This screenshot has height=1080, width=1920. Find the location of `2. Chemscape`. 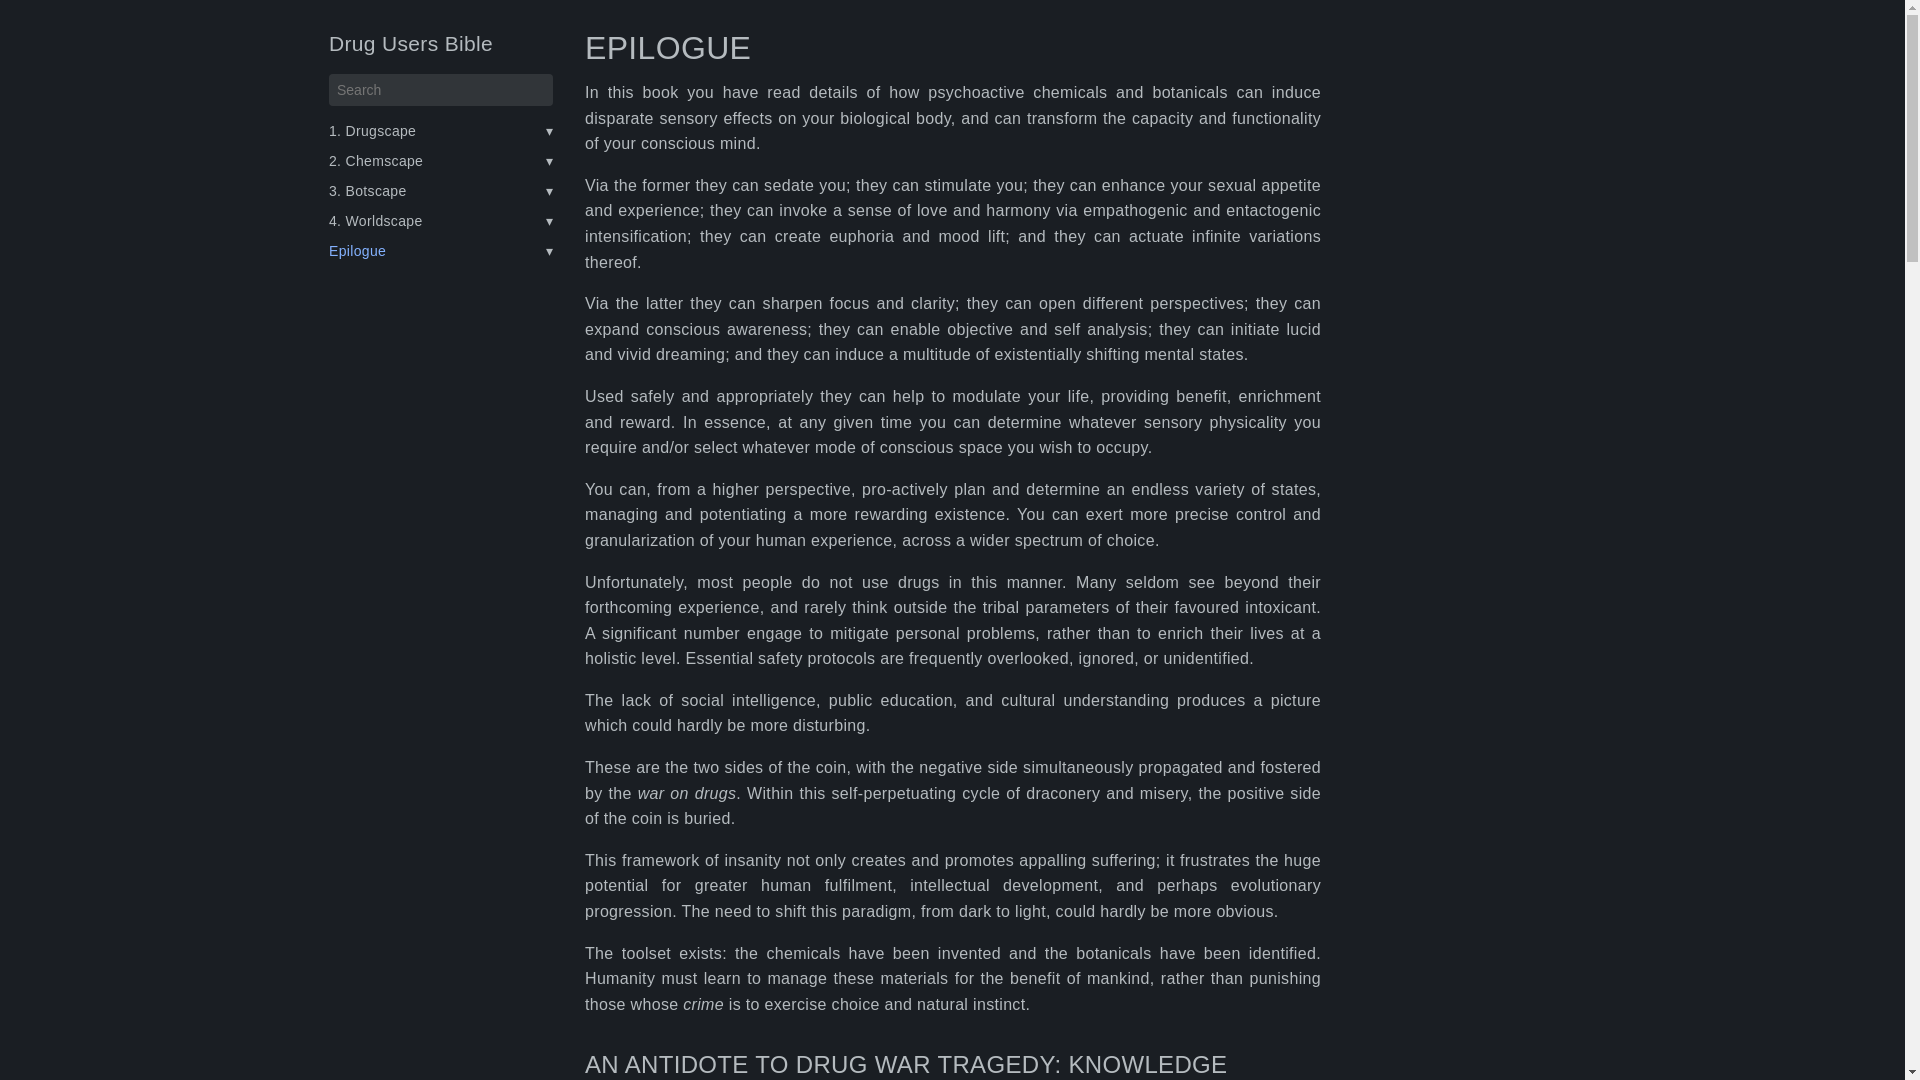

2. Chemscape is located at coordinates (375, 160).